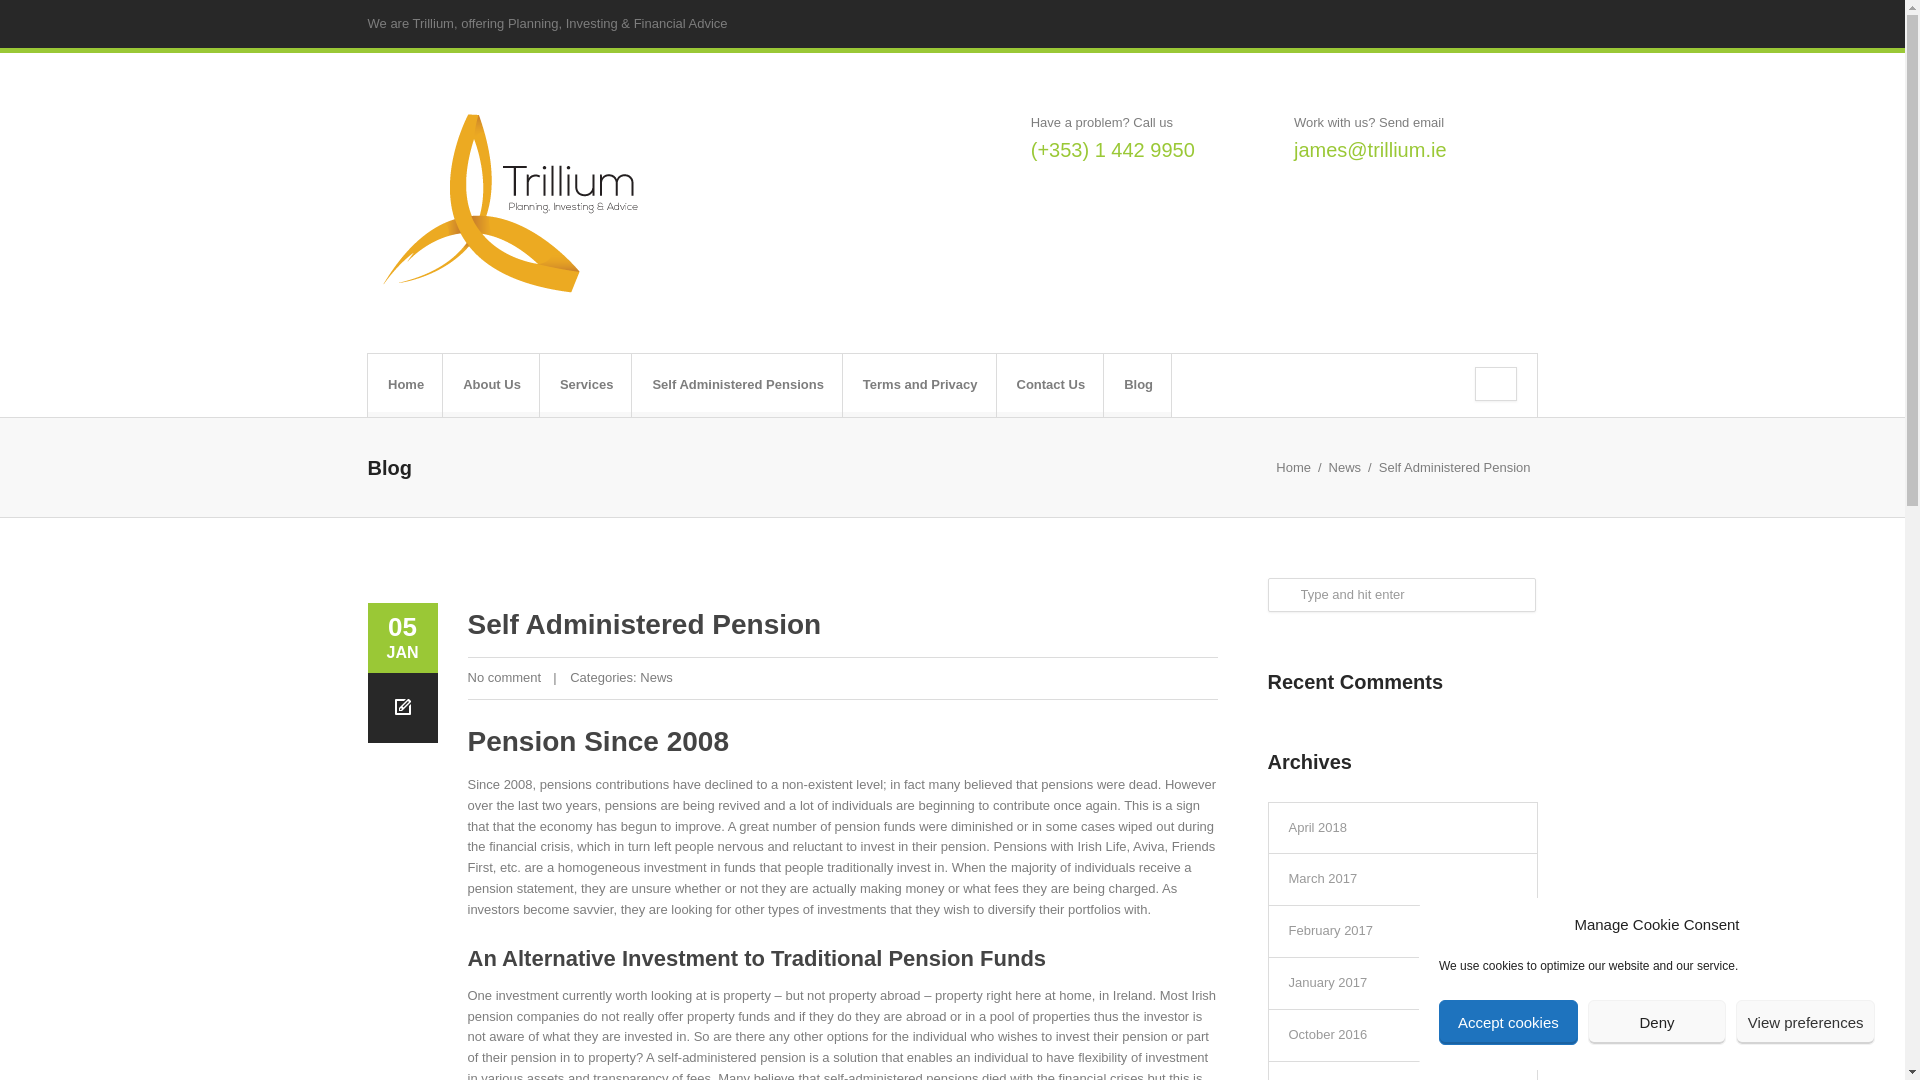 Image resolution: width=1920 pixels, height=1080 pixels. What do you see at coordinates (929, 385) in the screenshot?
I see `Terms and Privacy` at bounding box center [929, 385].